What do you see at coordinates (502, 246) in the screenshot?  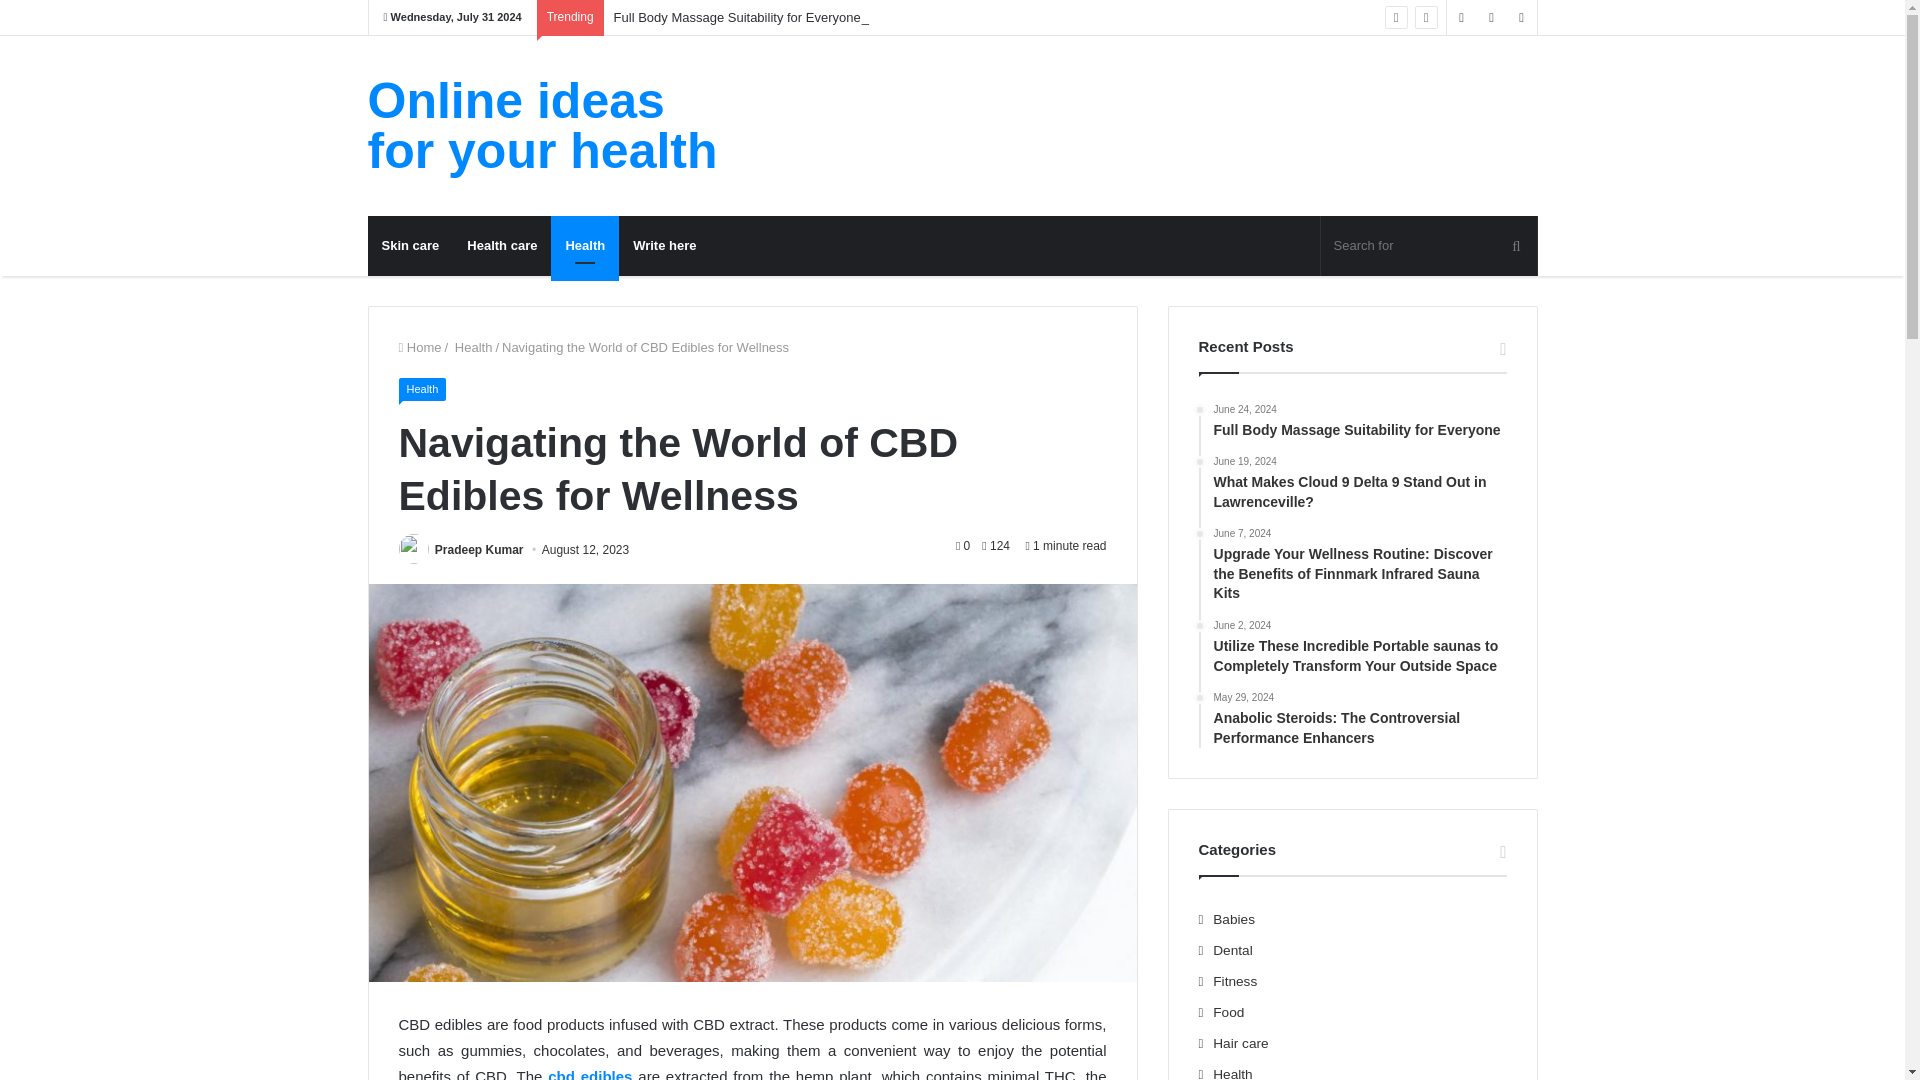 I see `Health care` at bounding box center [502, 246].